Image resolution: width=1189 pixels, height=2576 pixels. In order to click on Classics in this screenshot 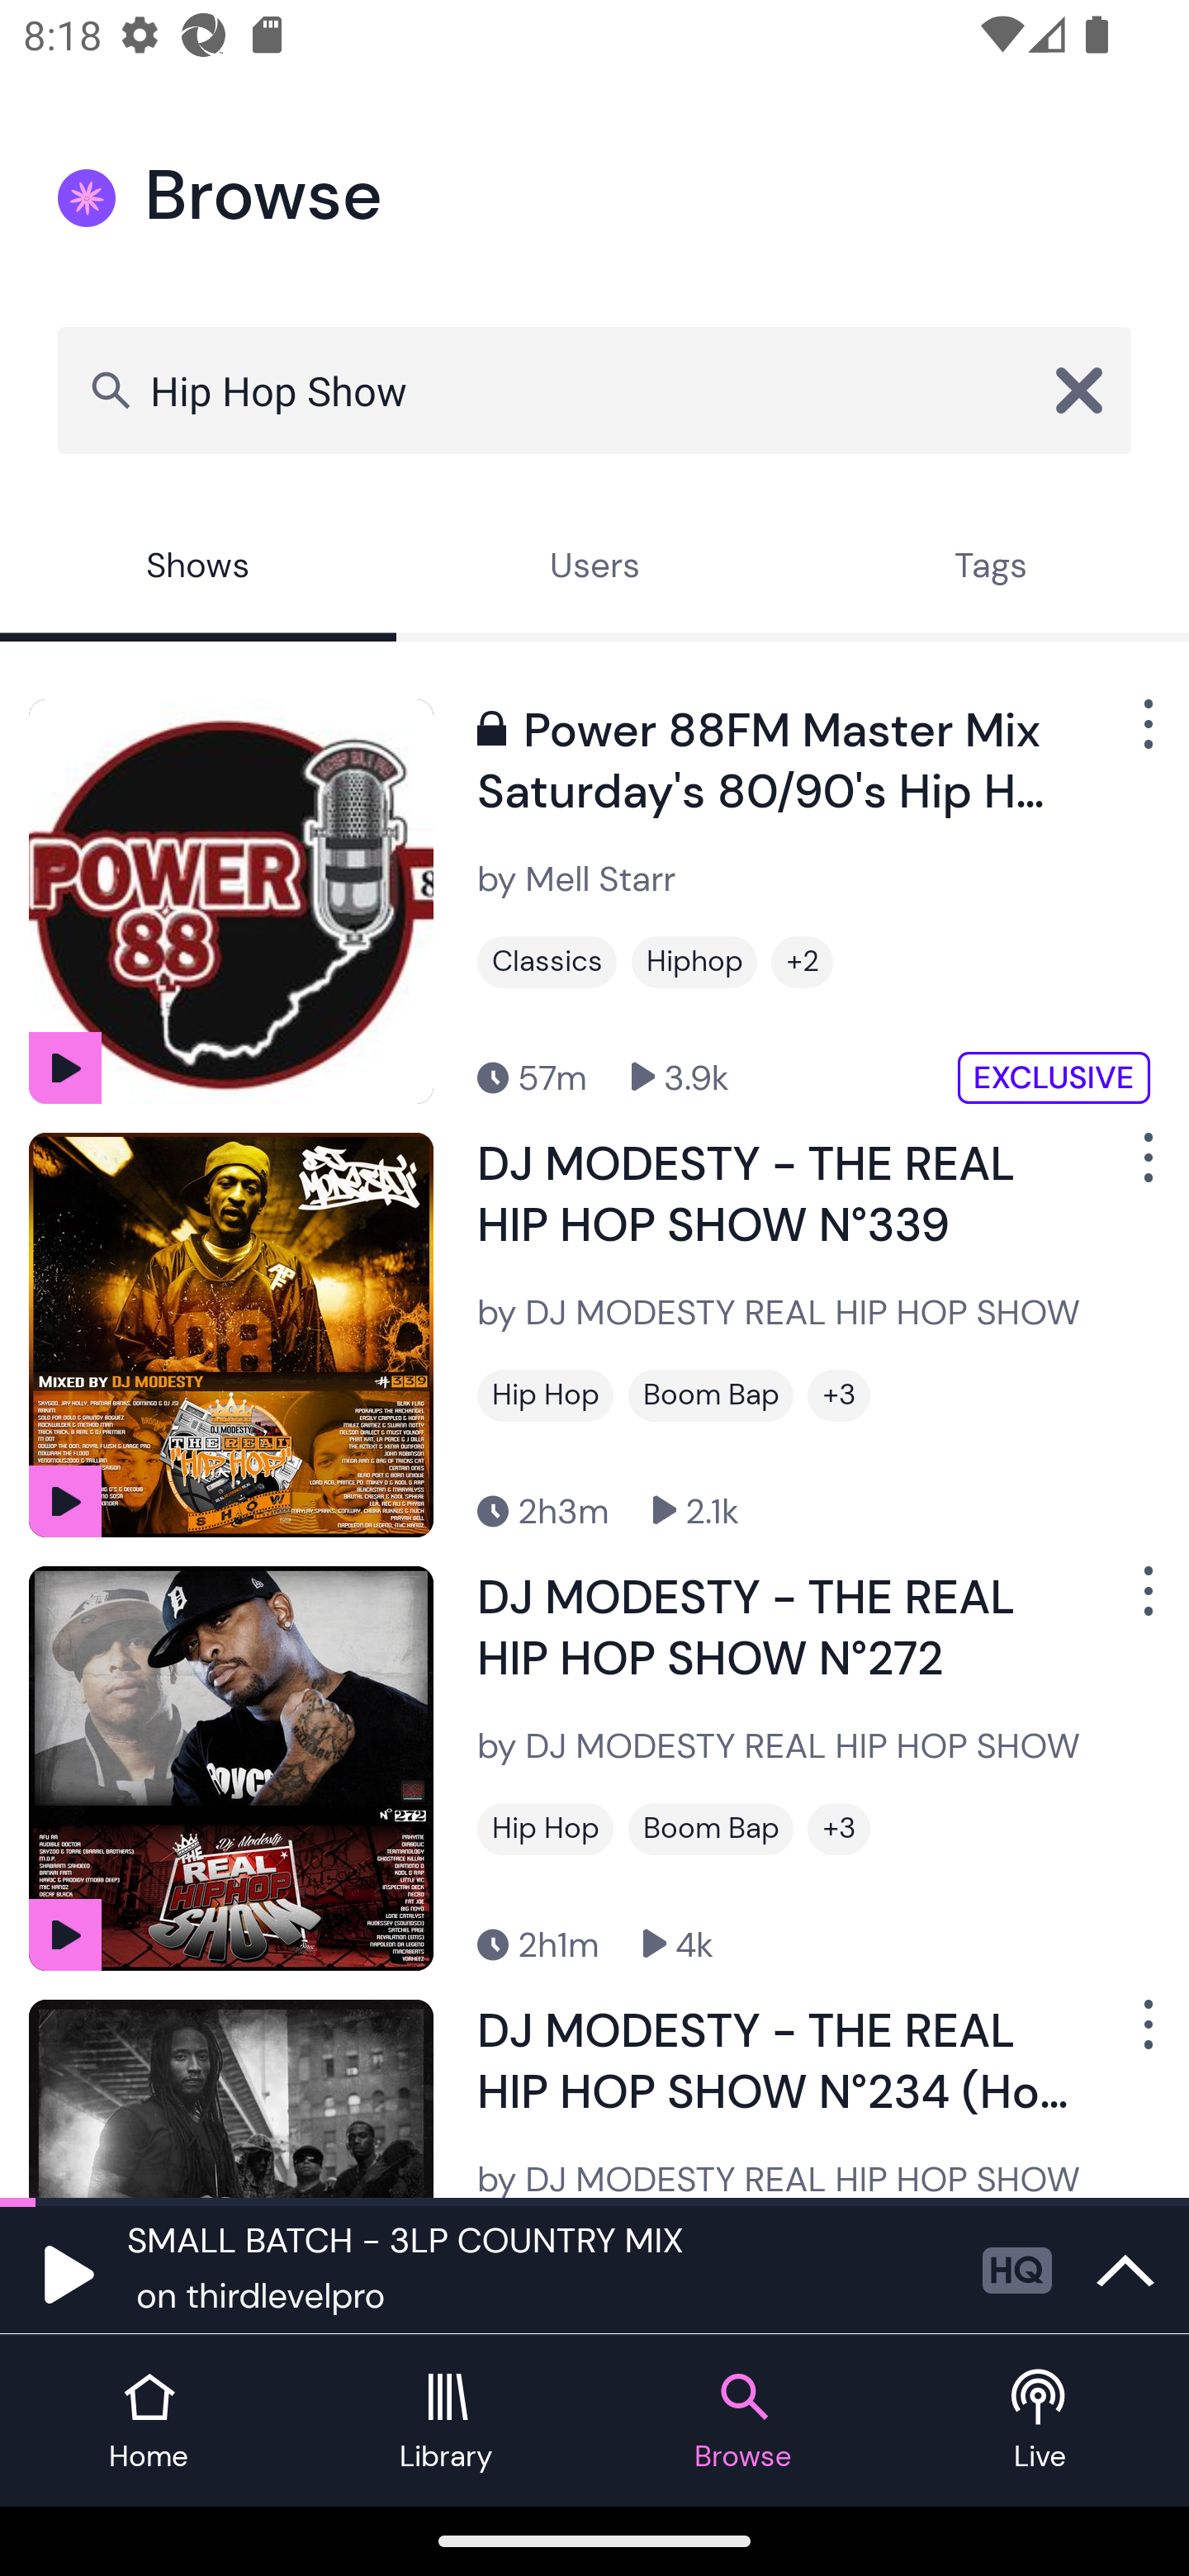, I will do `click(547, 962)`.